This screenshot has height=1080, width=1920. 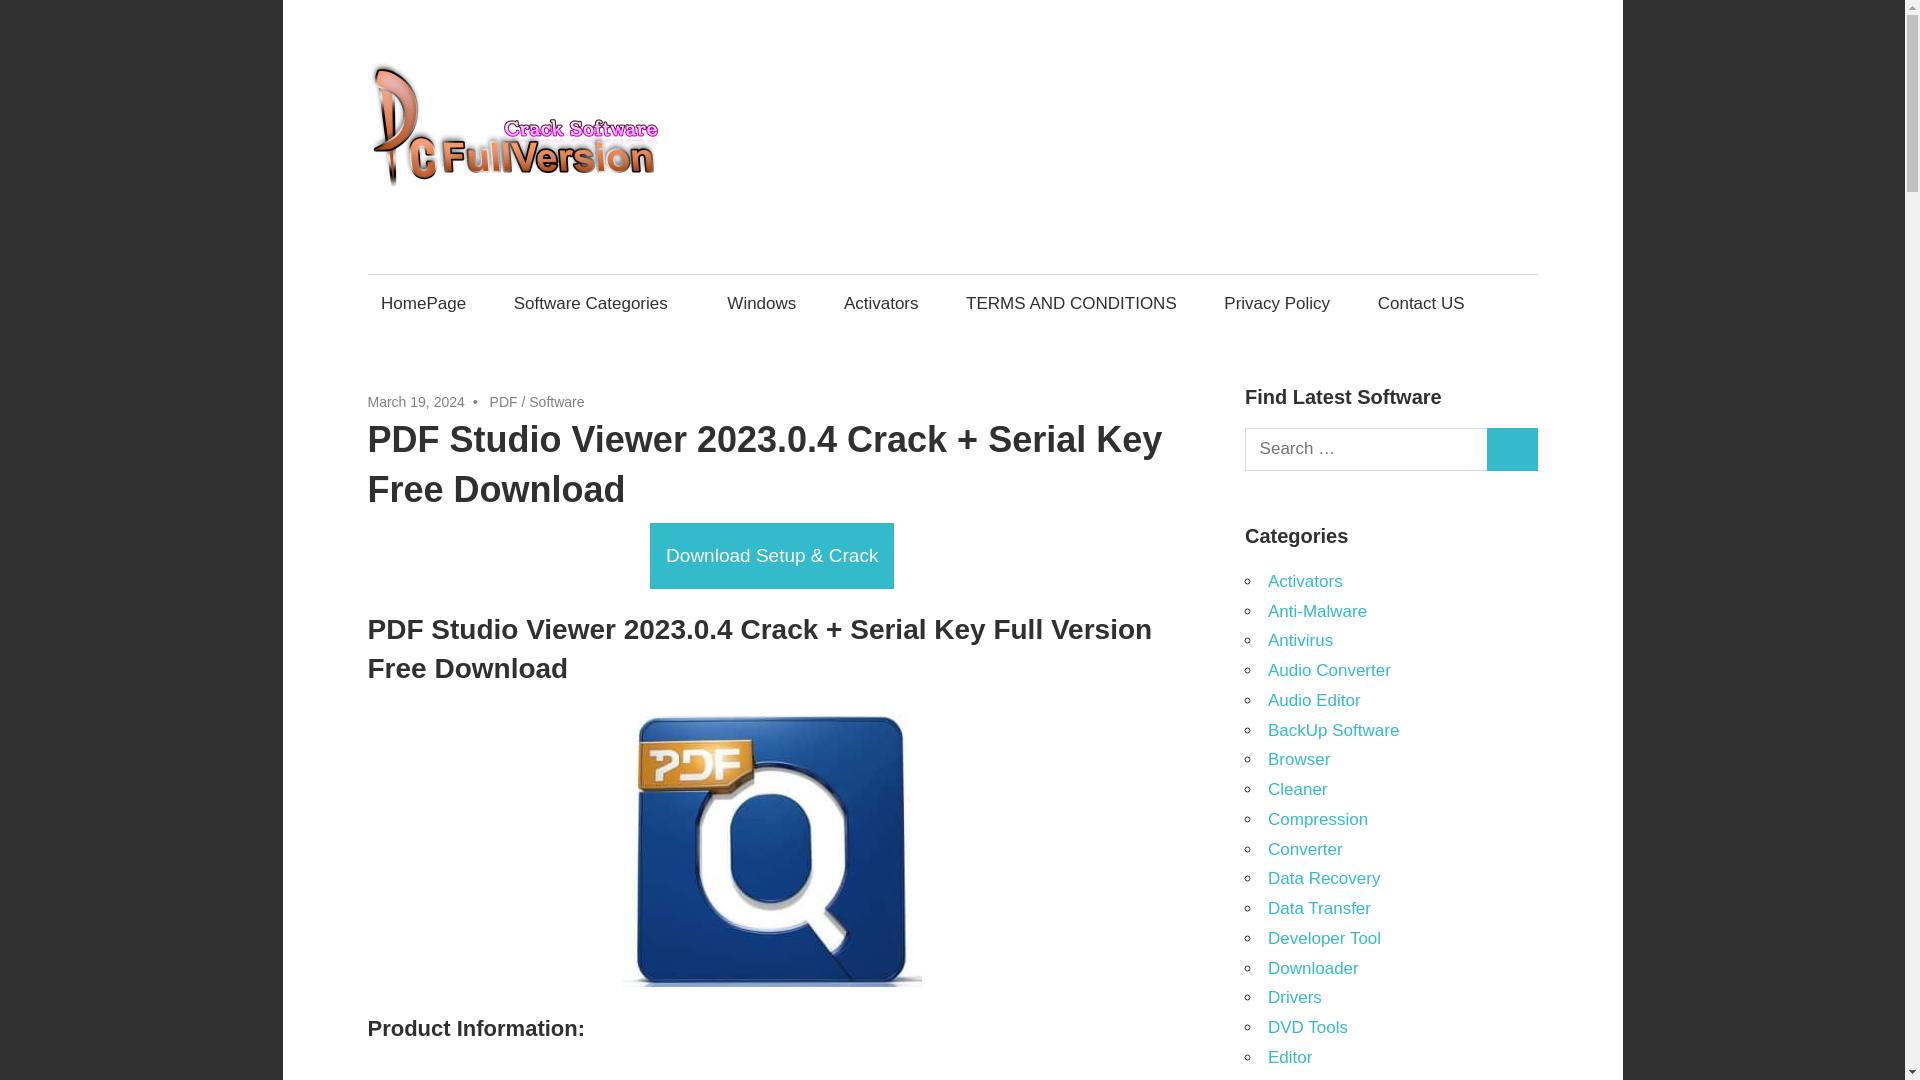 What do you see at coordinates (1071, 303) in the screenshot?
I see `TERMS AND CONDITIONS` at bounding box center [1071, 303].